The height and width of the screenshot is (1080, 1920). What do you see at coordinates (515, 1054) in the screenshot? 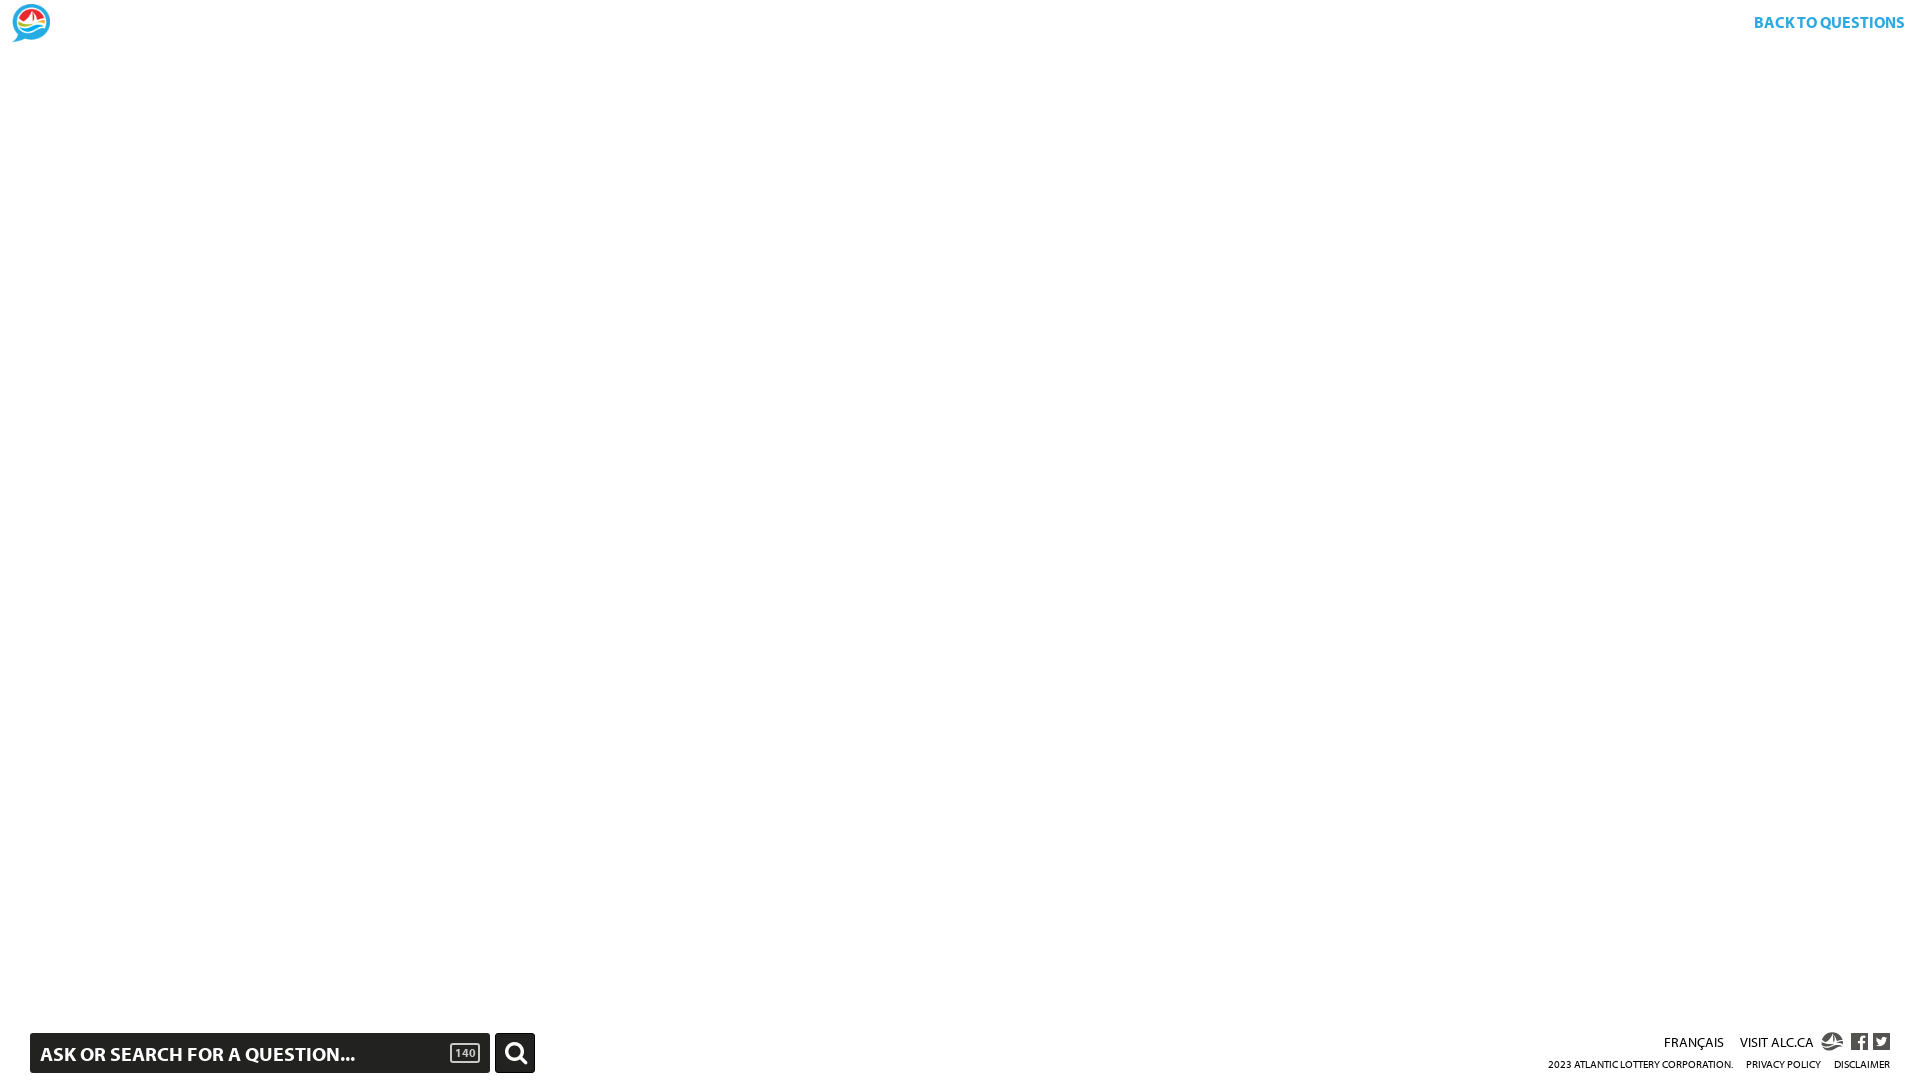
I see `Ask` at bounding box center [515, 1054].